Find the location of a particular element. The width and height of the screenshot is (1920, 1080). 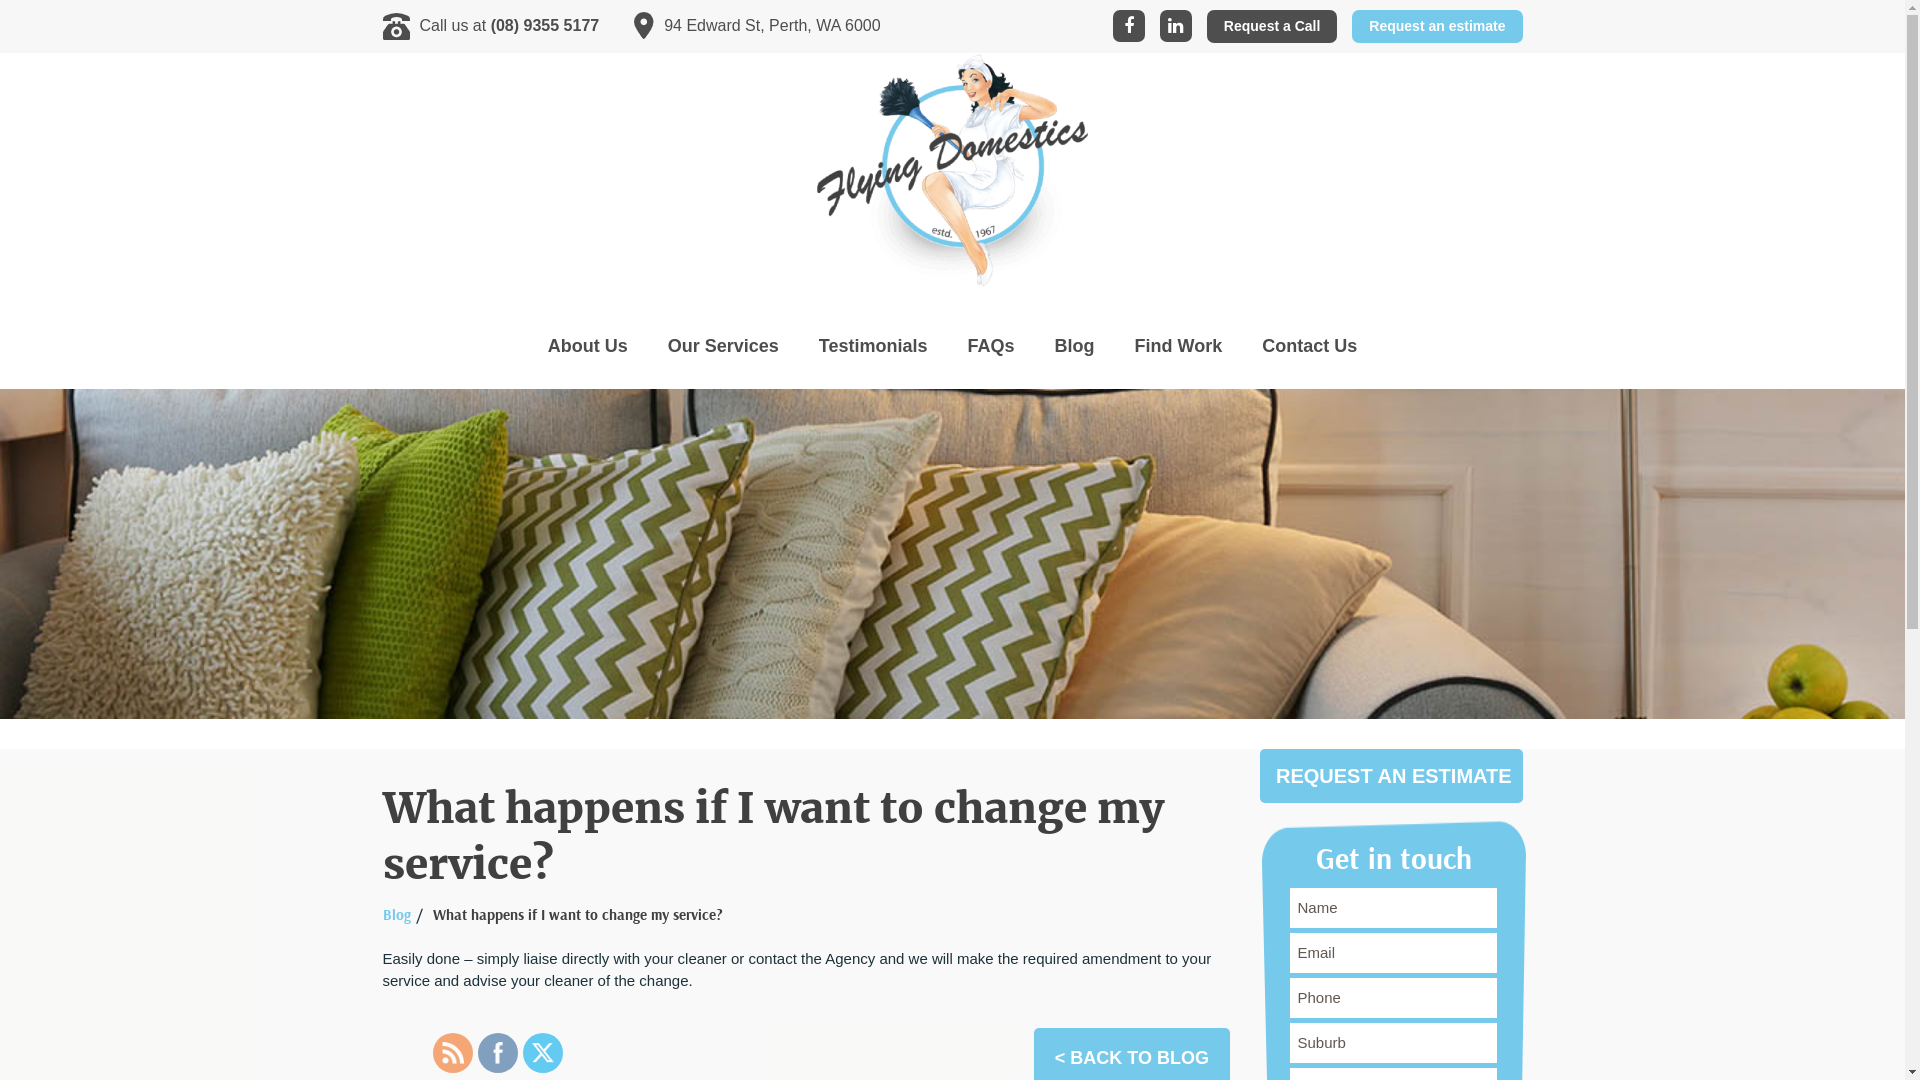

Contact Us is located at coordinates (1310, 346).